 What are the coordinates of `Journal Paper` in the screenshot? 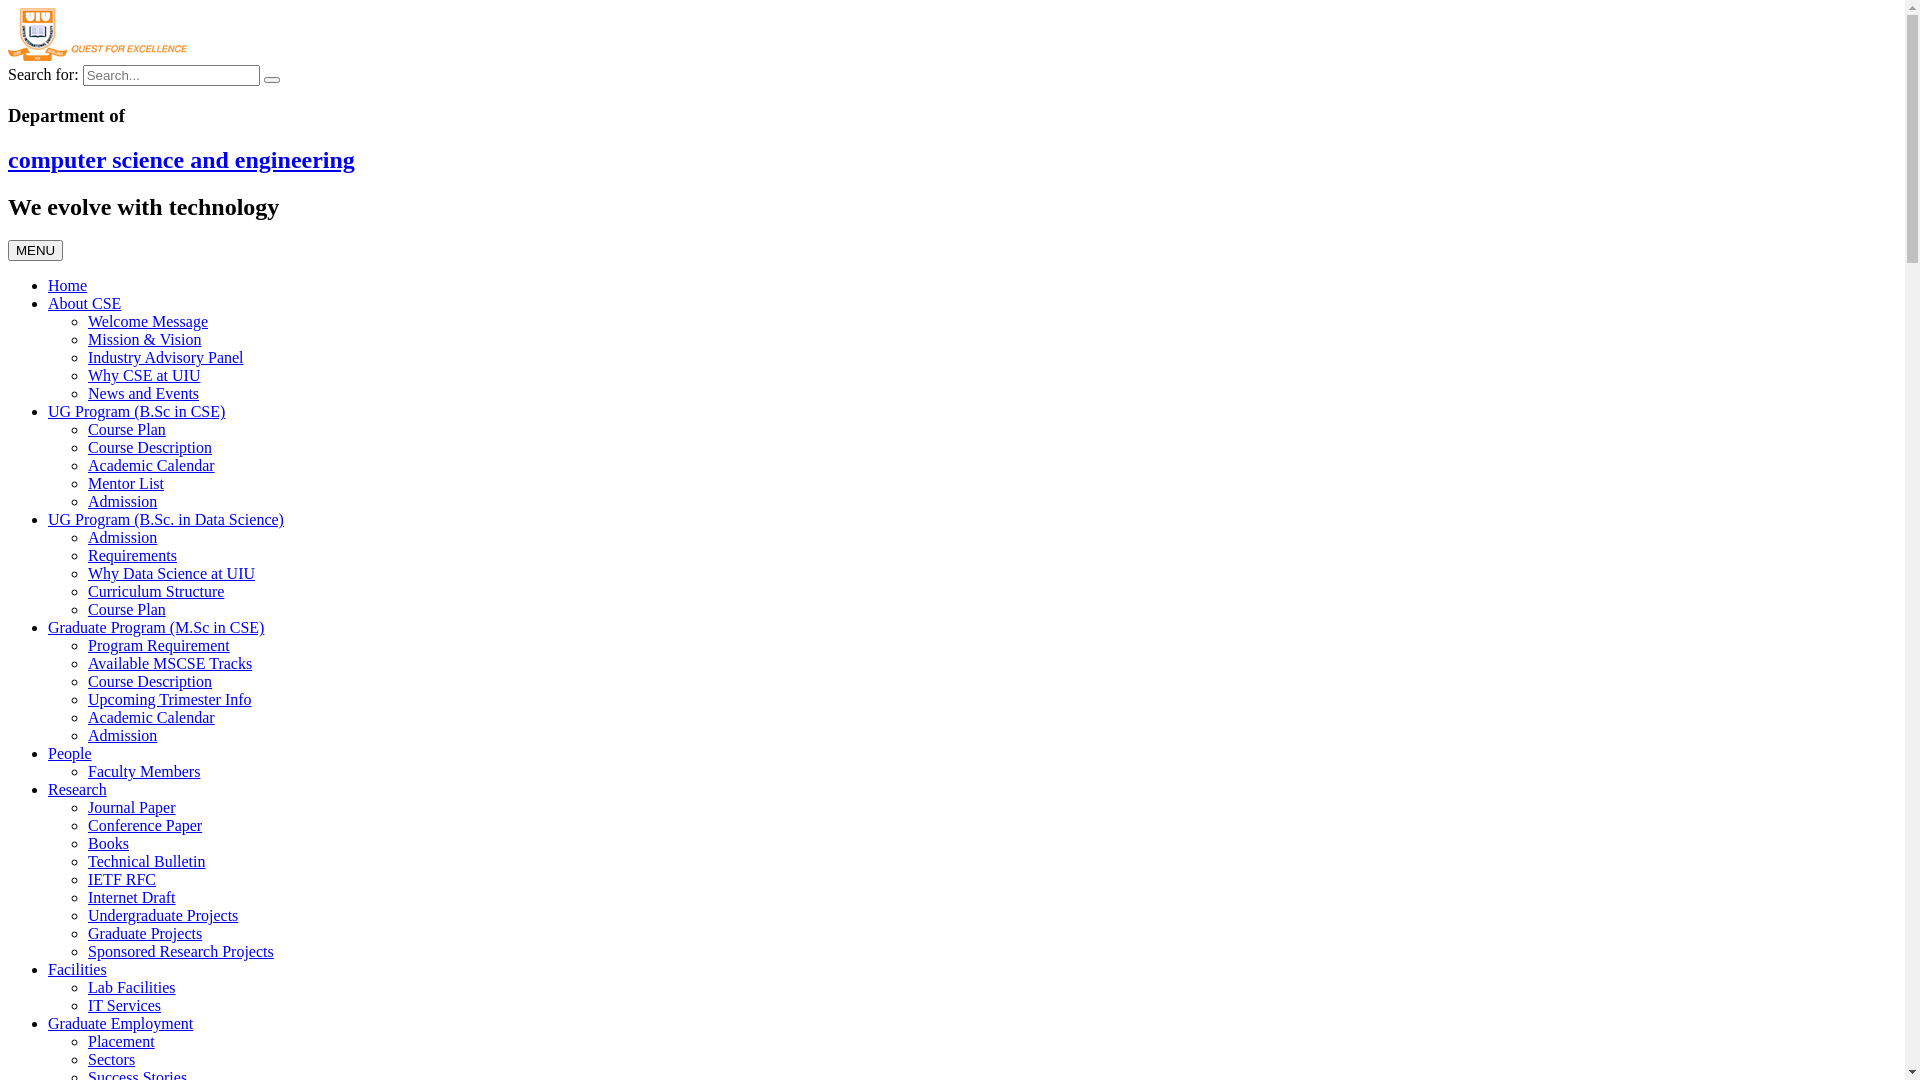 It's located at (132, 808).